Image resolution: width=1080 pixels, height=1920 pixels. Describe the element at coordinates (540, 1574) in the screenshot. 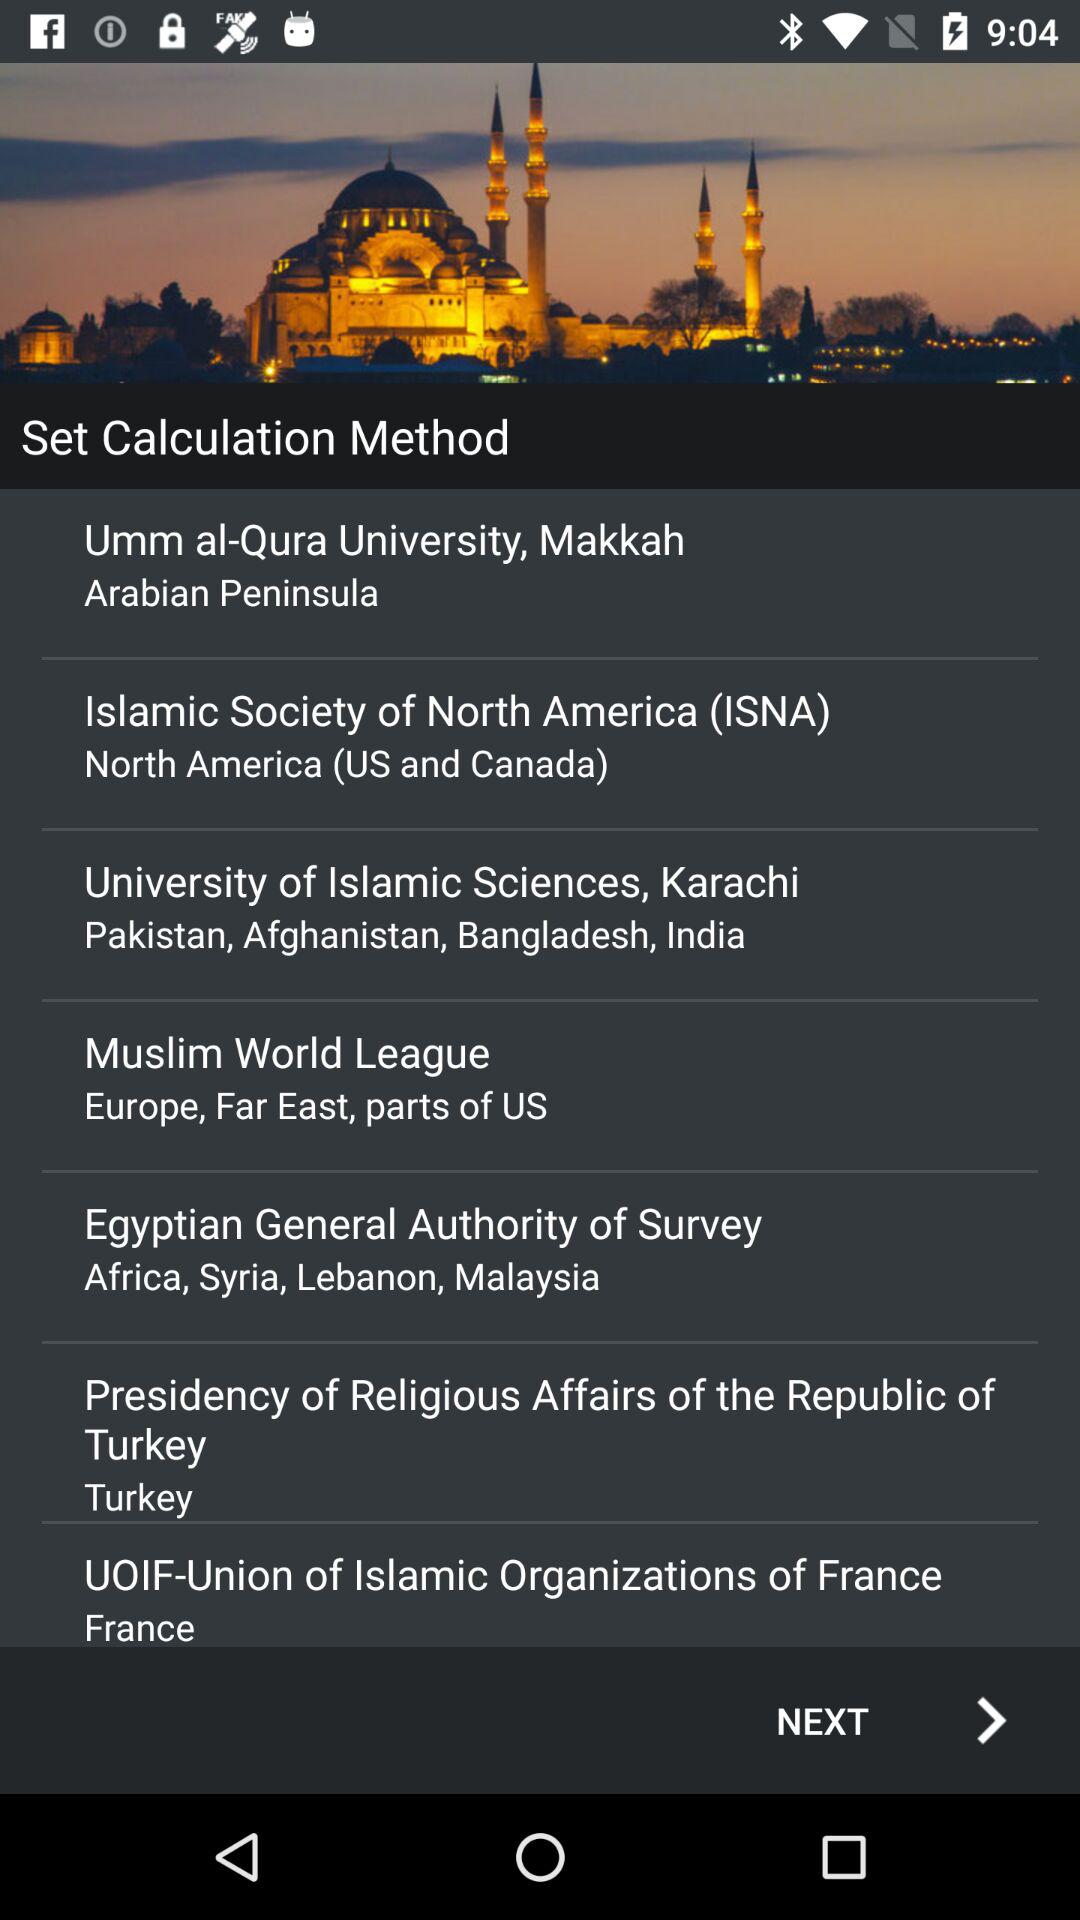

I see `swipe to the uoif union of icon` at that location.